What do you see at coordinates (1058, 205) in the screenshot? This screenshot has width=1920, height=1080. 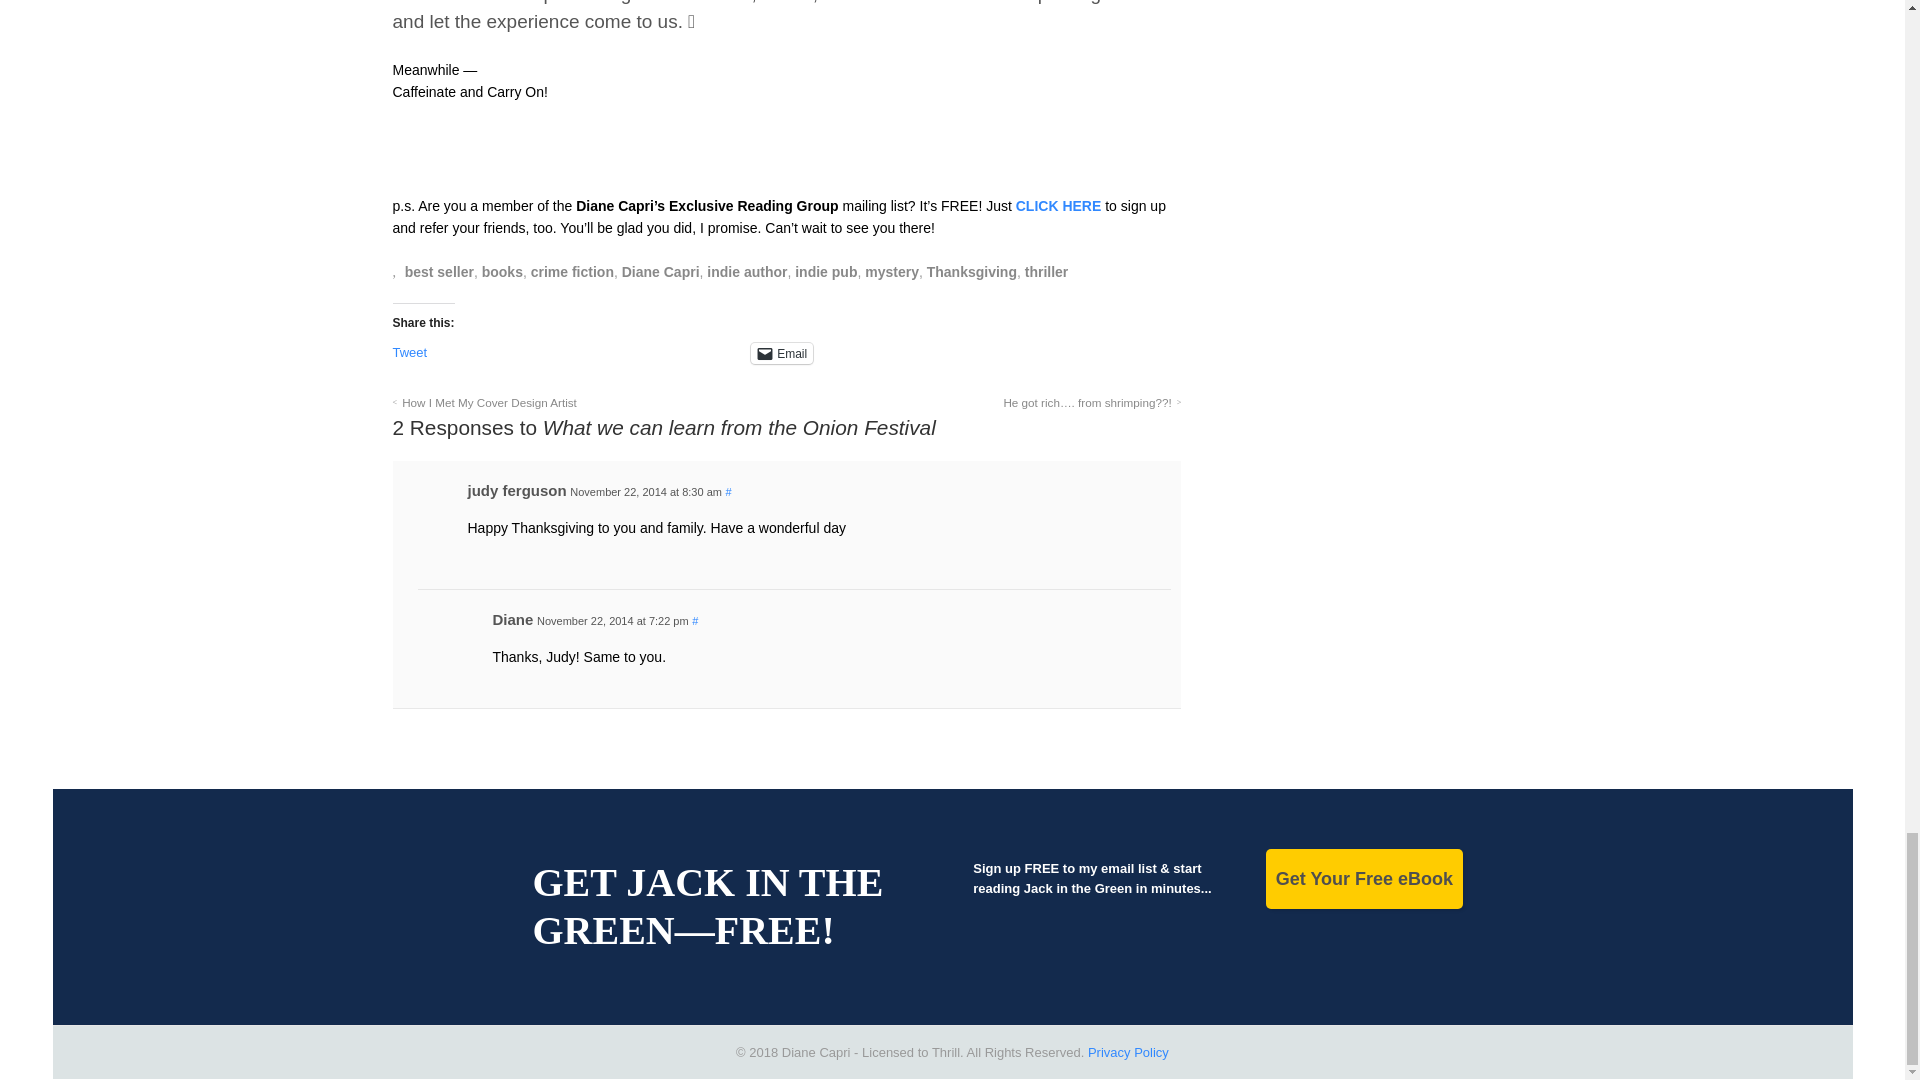 I see `Capri Crowd list` at bounding box center [1058, 205].